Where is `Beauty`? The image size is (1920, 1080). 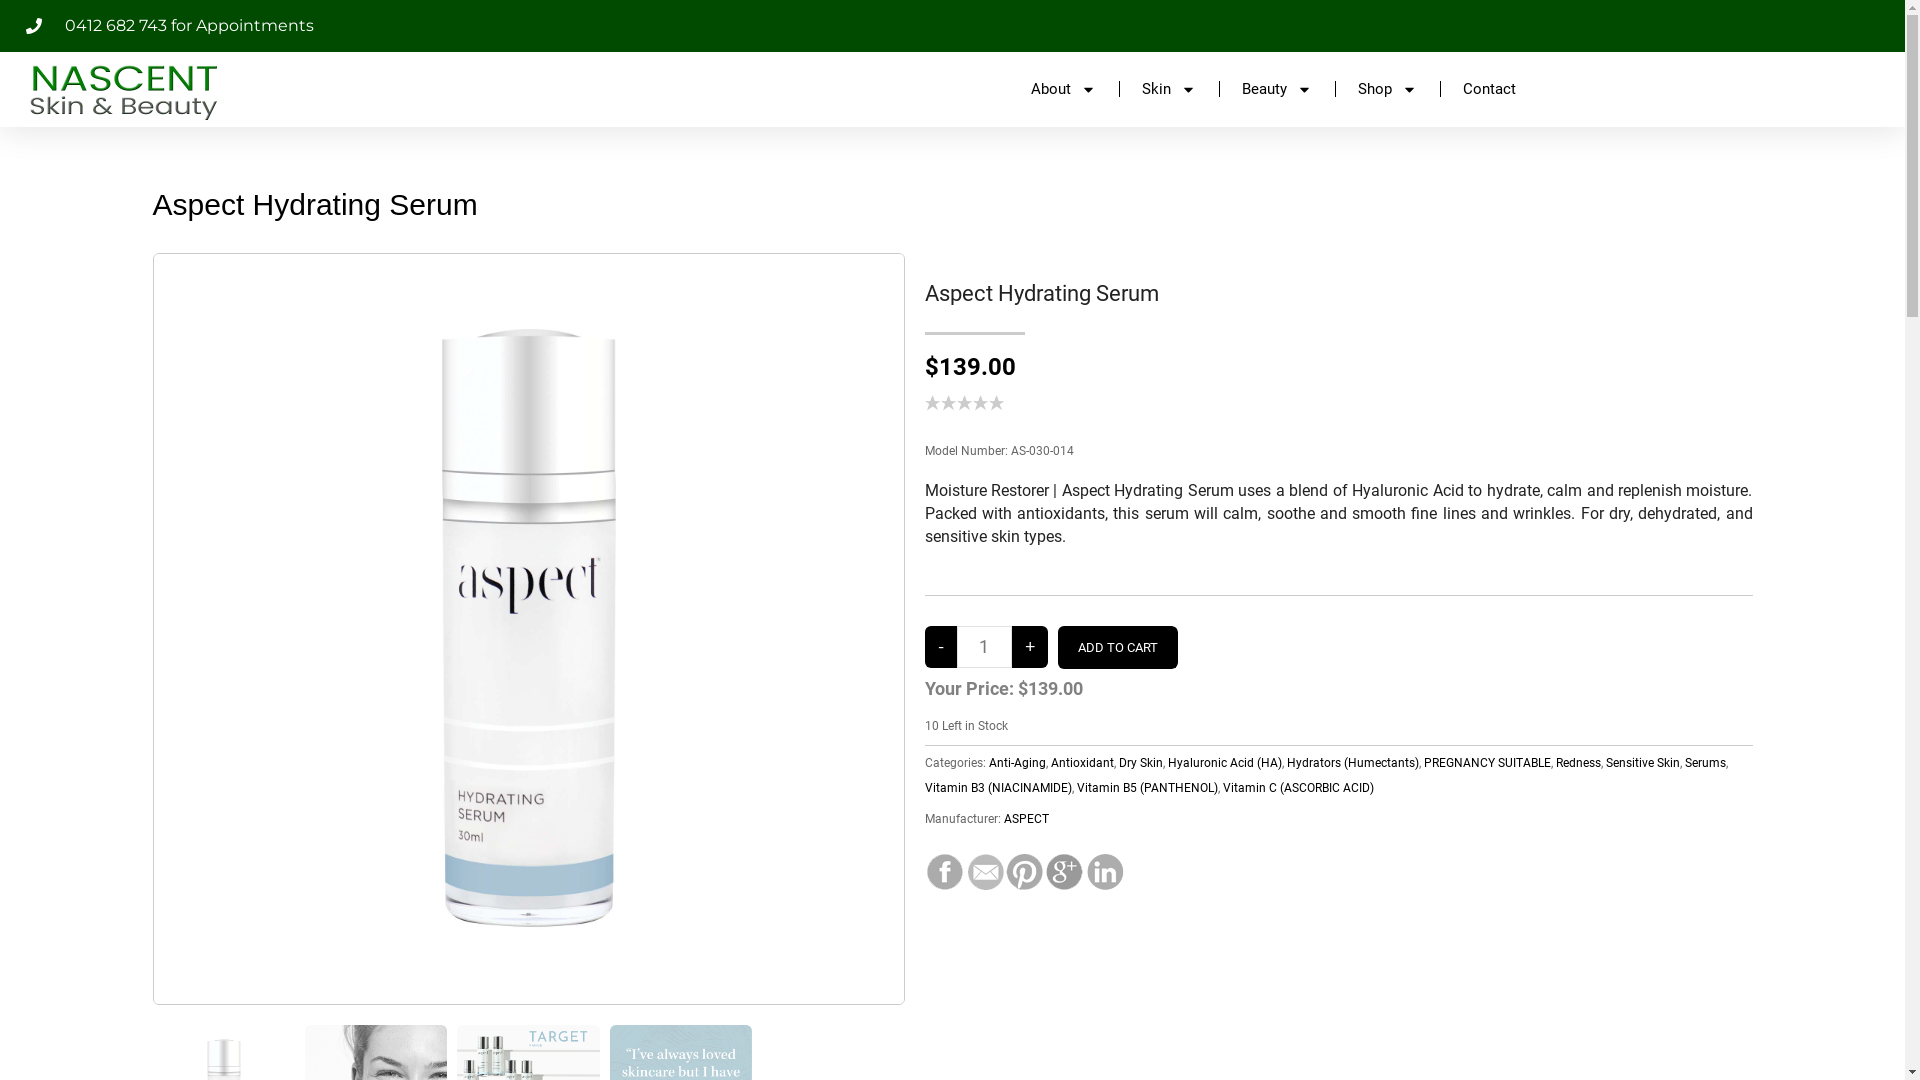
Beauty is located at coordinates (1277, 89).